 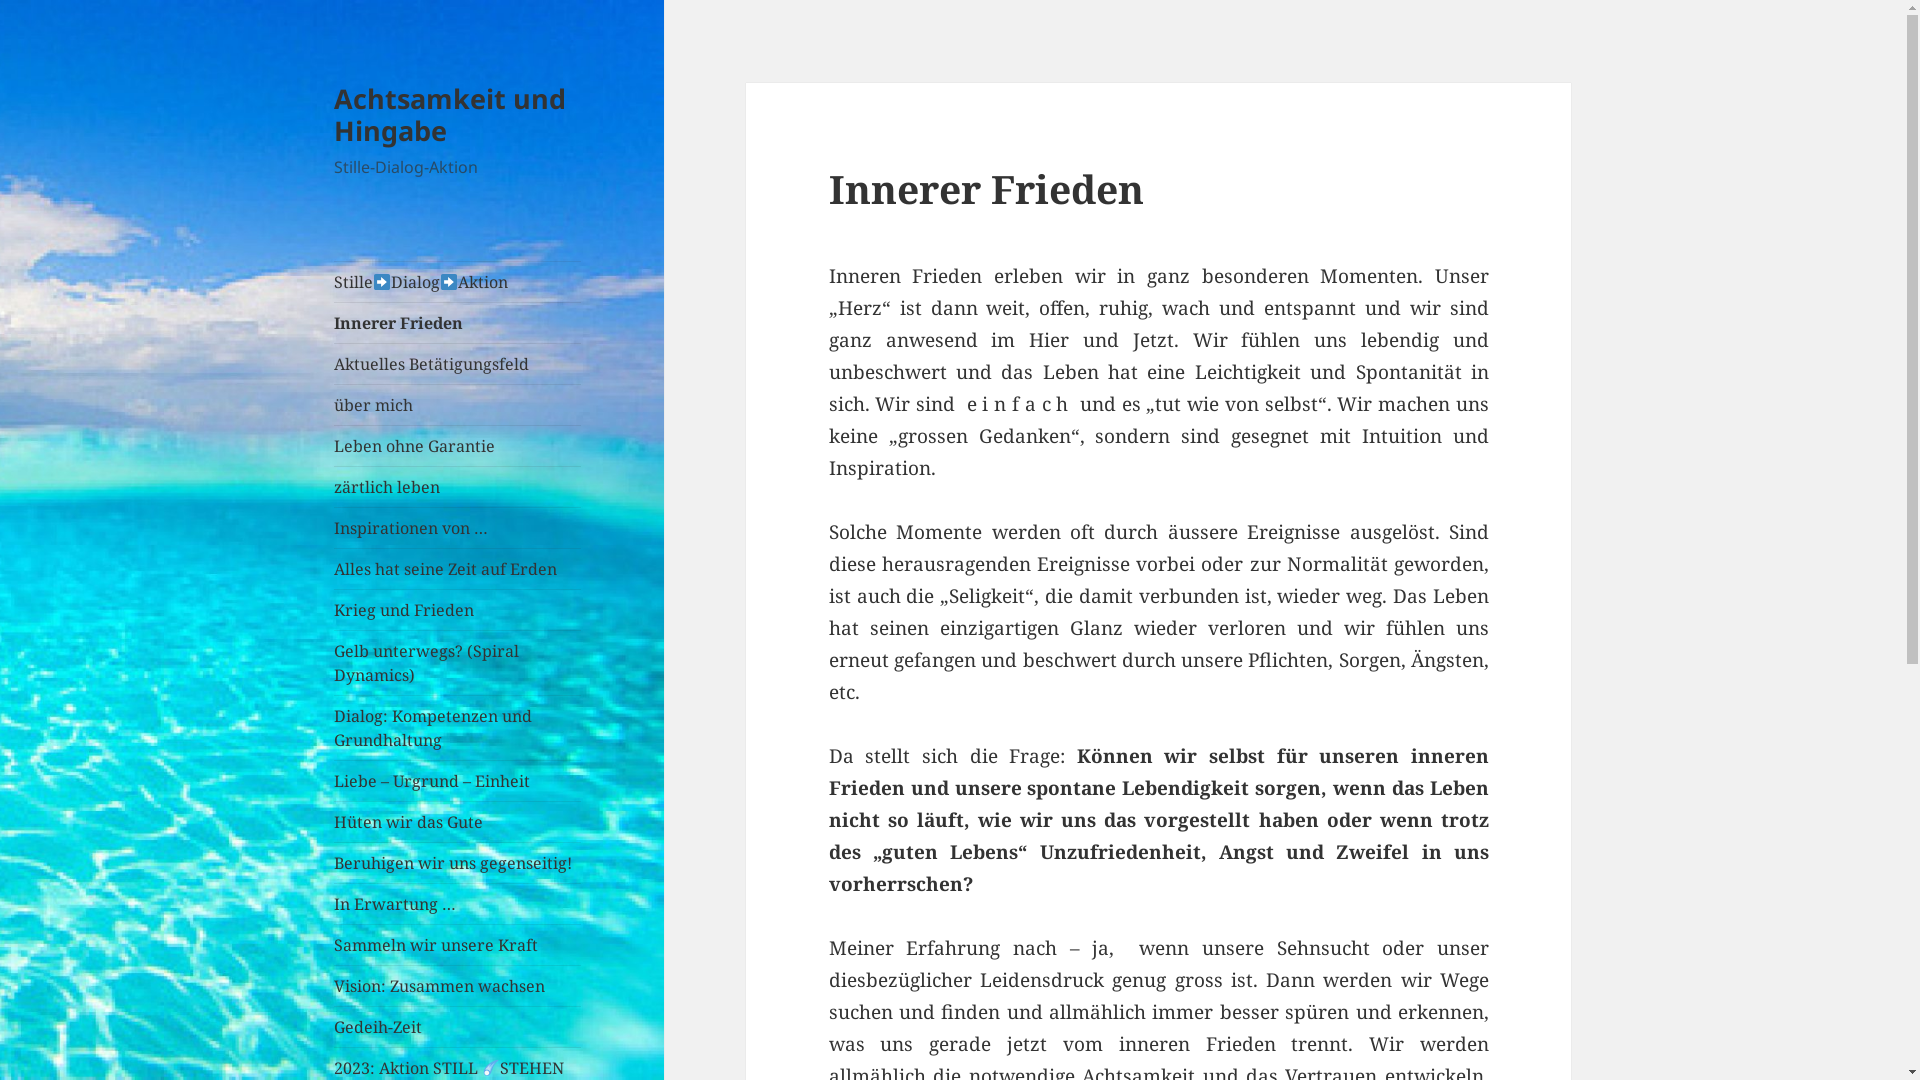 What do you see at coordinates (458, 862) in the screenshot?
I see `Beruhigen wir uns gegenseitig!` at bounding box center [458, 862].